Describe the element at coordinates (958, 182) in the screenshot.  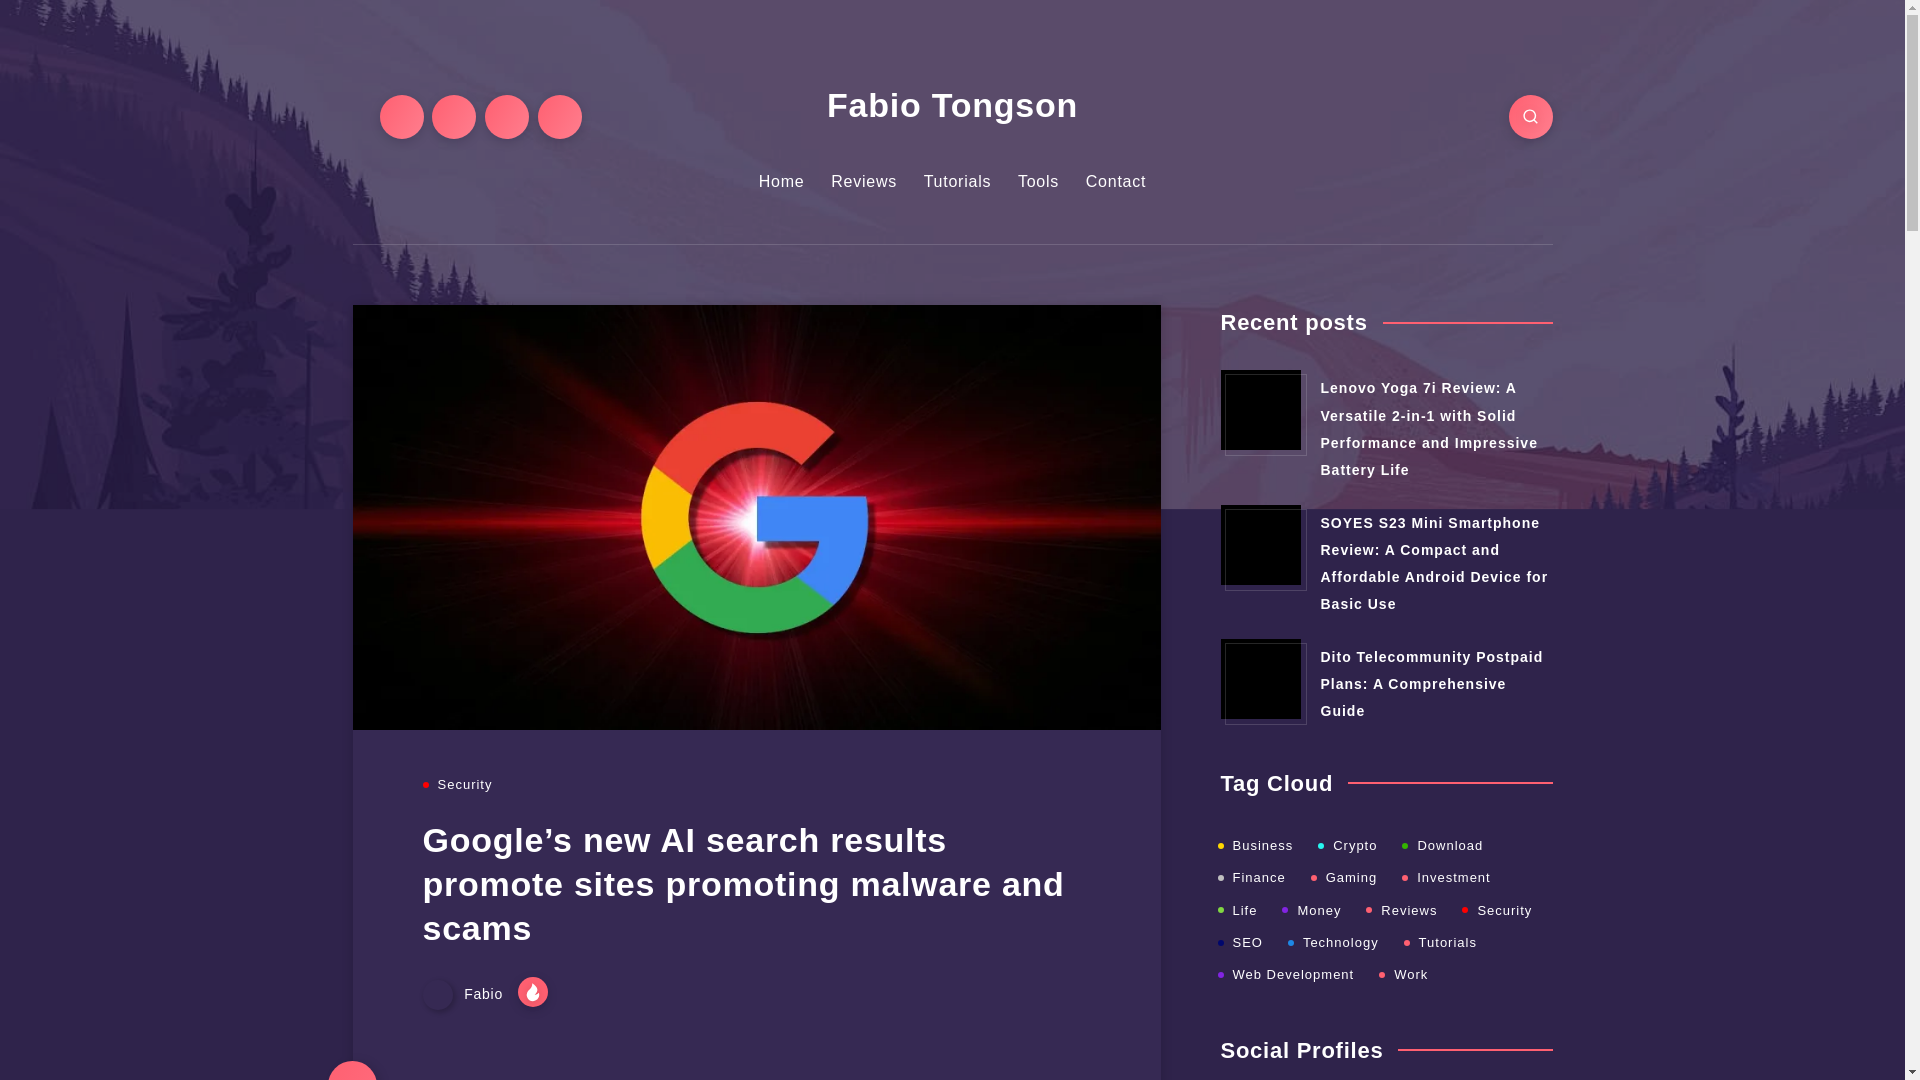
I see `Tutorials` at that location.